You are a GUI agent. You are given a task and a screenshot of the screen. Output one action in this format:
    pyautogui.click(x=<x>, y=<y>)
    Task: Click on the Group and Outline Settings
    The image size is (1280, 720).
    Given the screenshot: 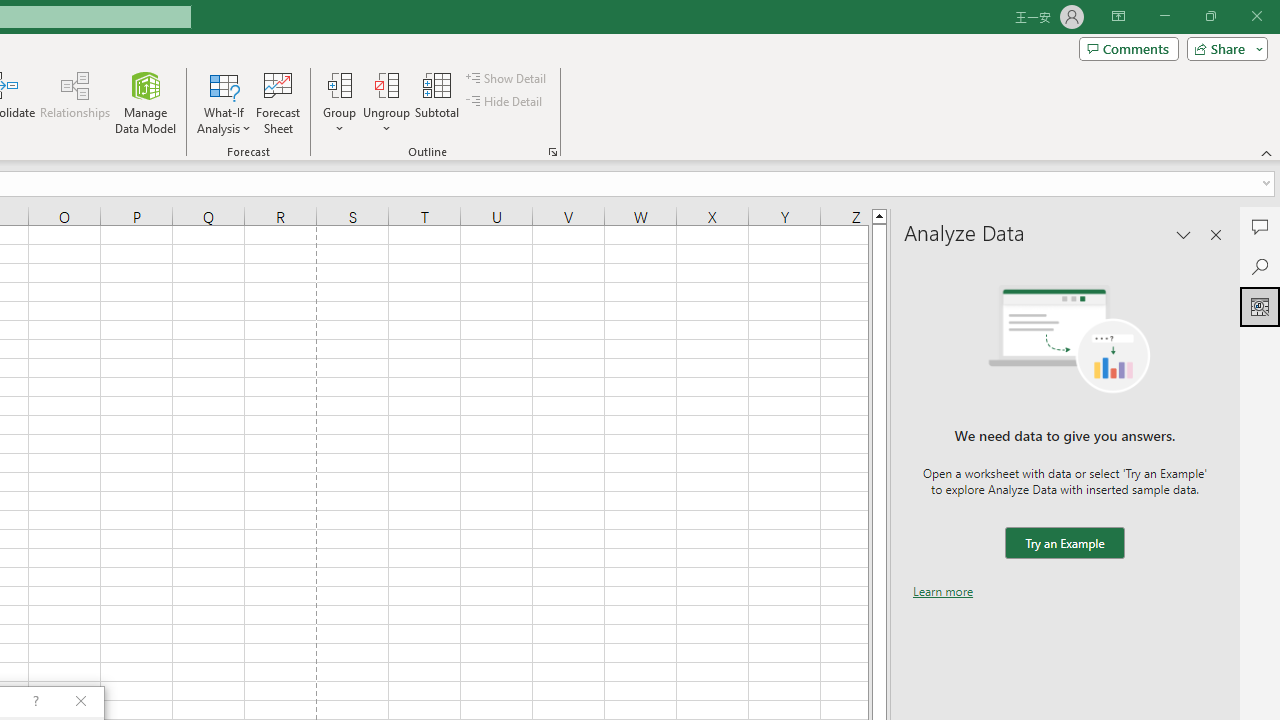 What is the action you would take?
    pyautogui.click(x=552, y=152)
    